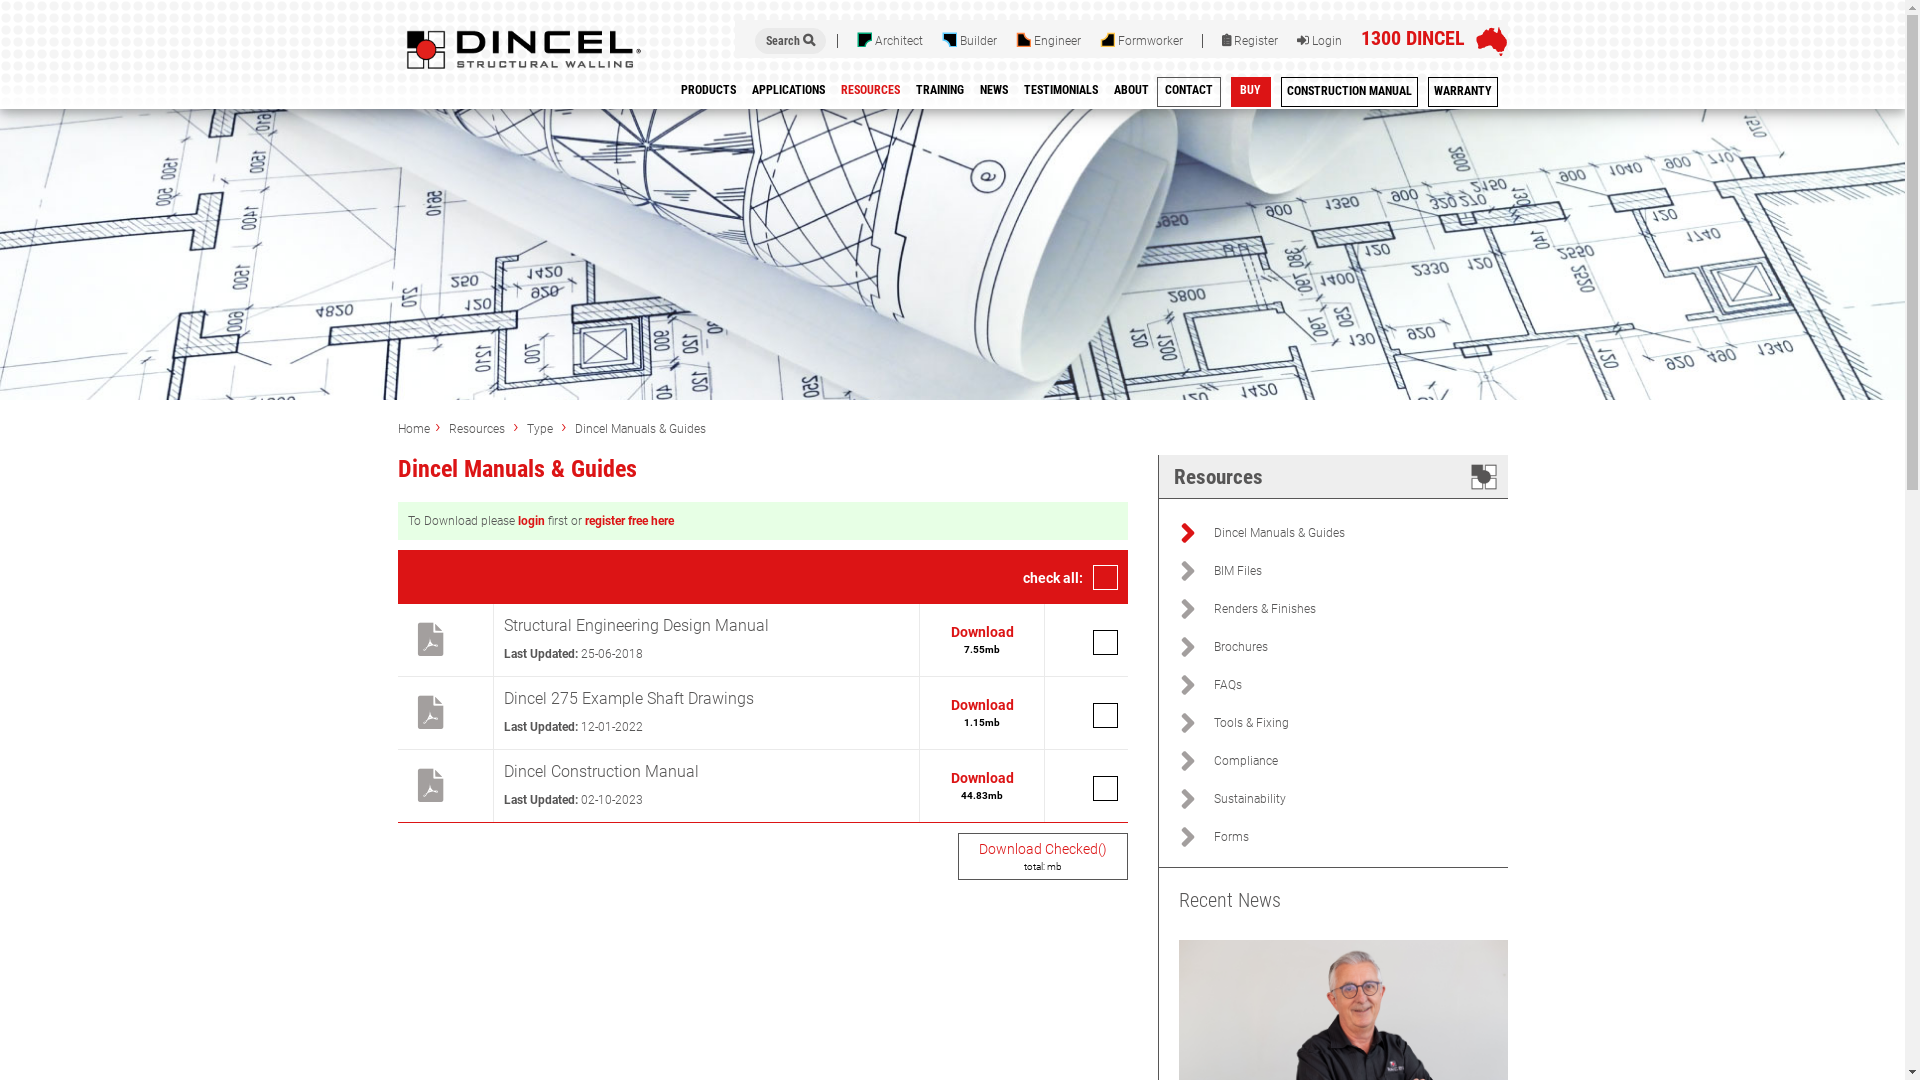 This screenshot has height=1080, width=1920. Describe the element at coordinates (1188, 94) in the screenshot. I see `CONTACT` at that location.